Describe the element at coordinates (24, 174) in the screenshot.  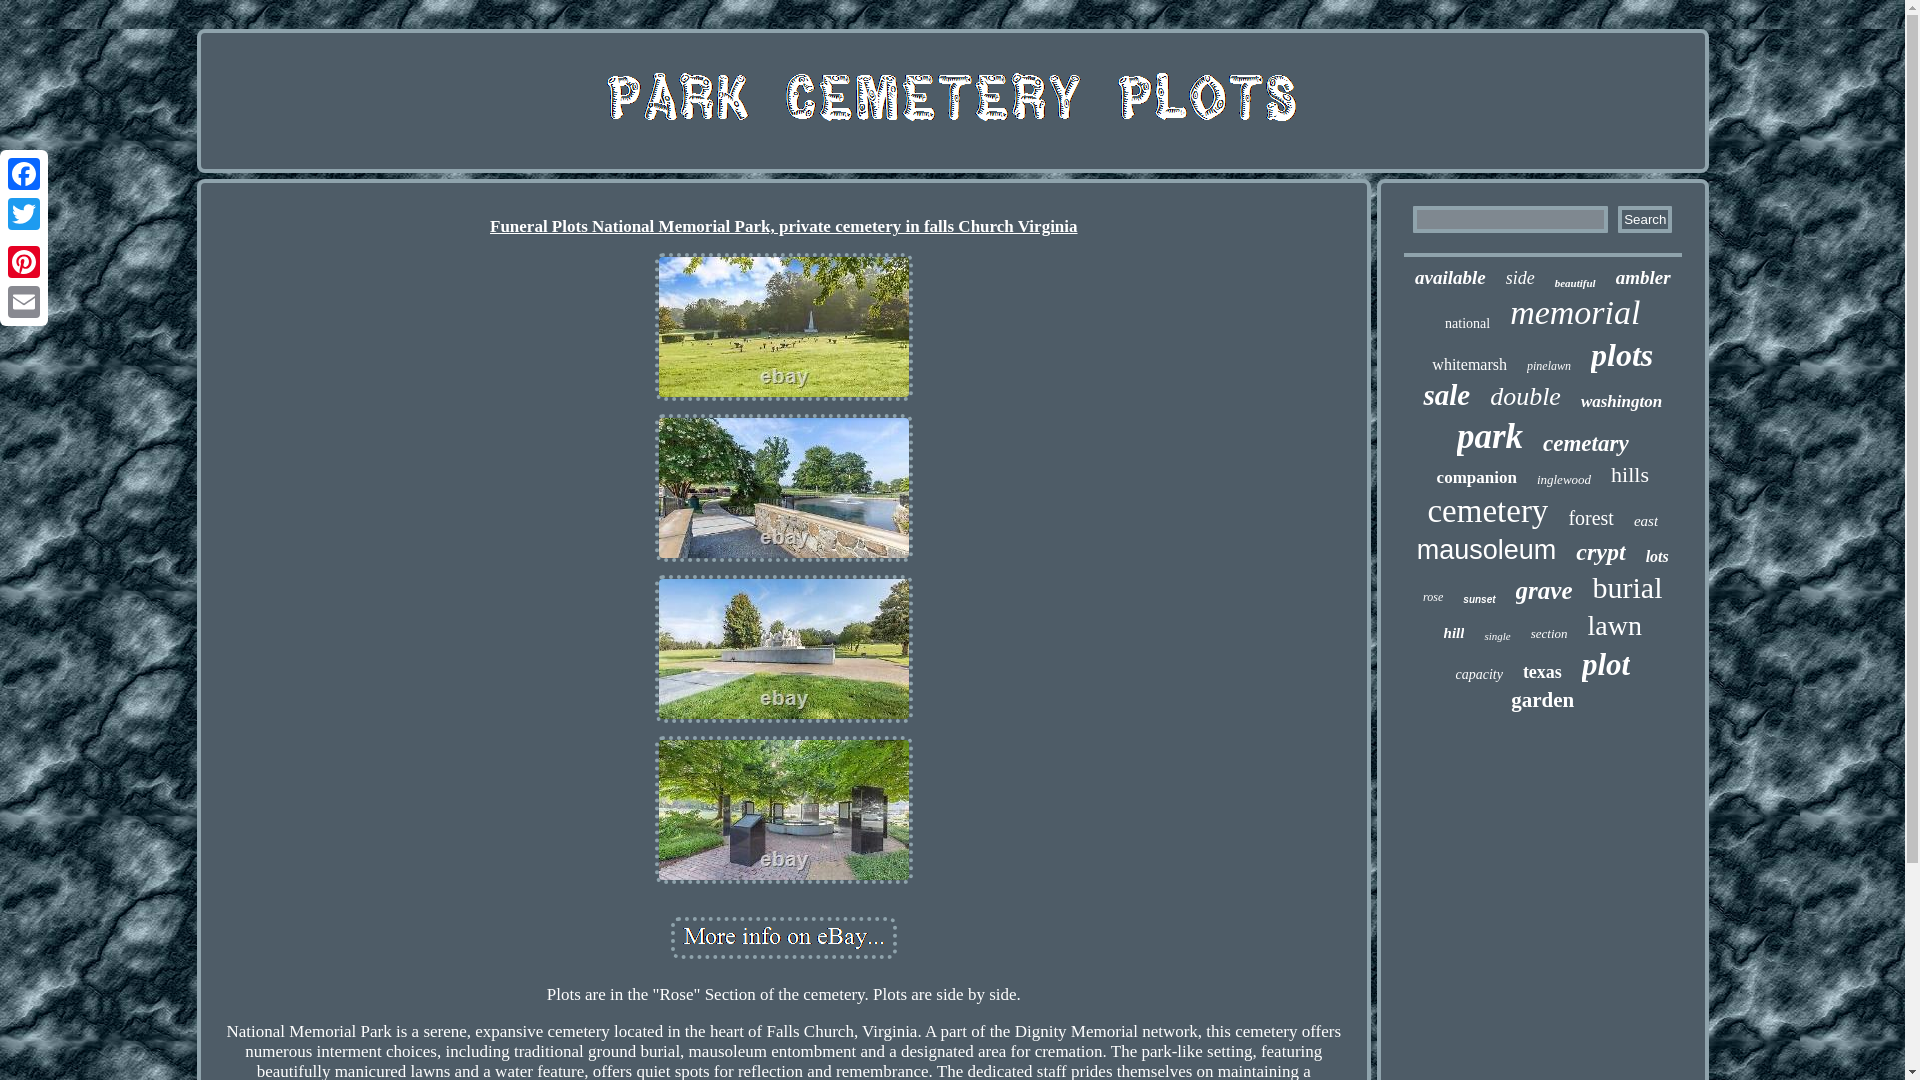
I see `Facebook` at that location.